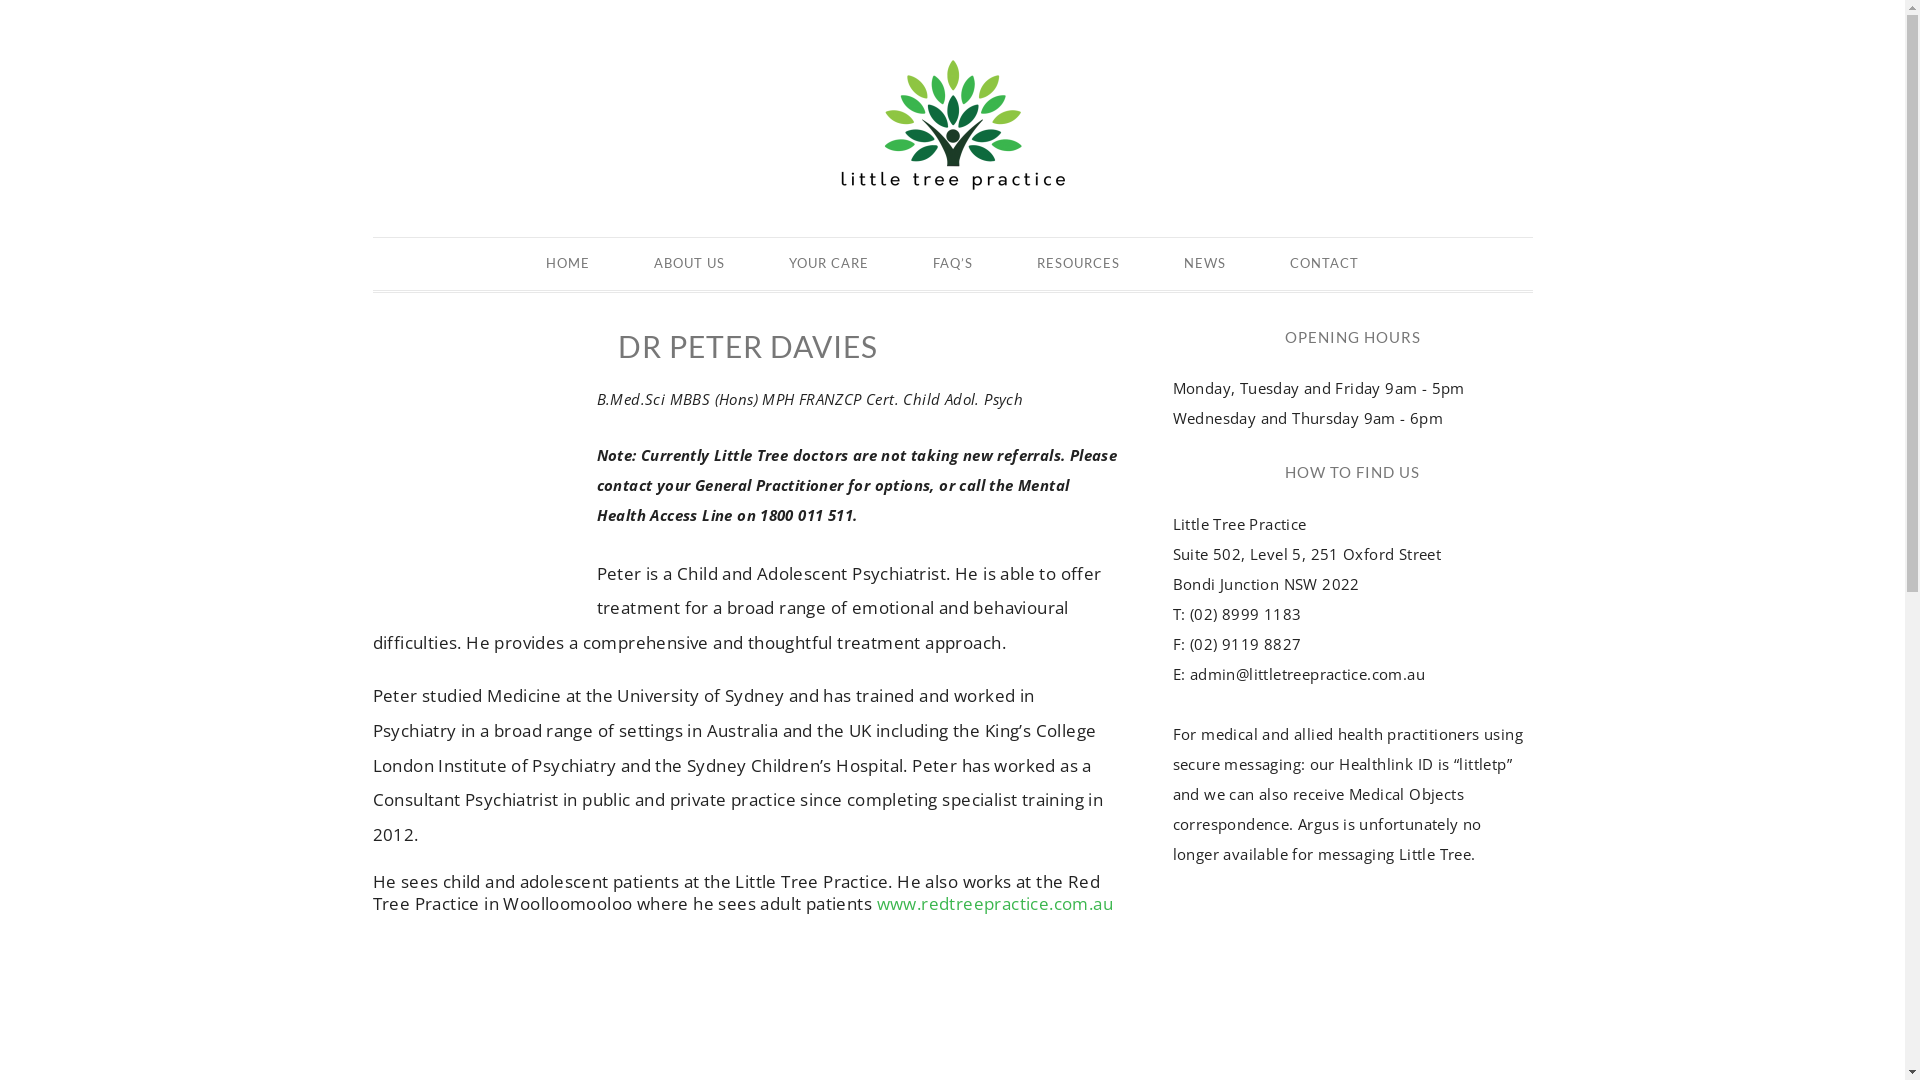  Describe the element at coordinates (690, 264) in the screenshot. I see `ABOUT US` at that location.